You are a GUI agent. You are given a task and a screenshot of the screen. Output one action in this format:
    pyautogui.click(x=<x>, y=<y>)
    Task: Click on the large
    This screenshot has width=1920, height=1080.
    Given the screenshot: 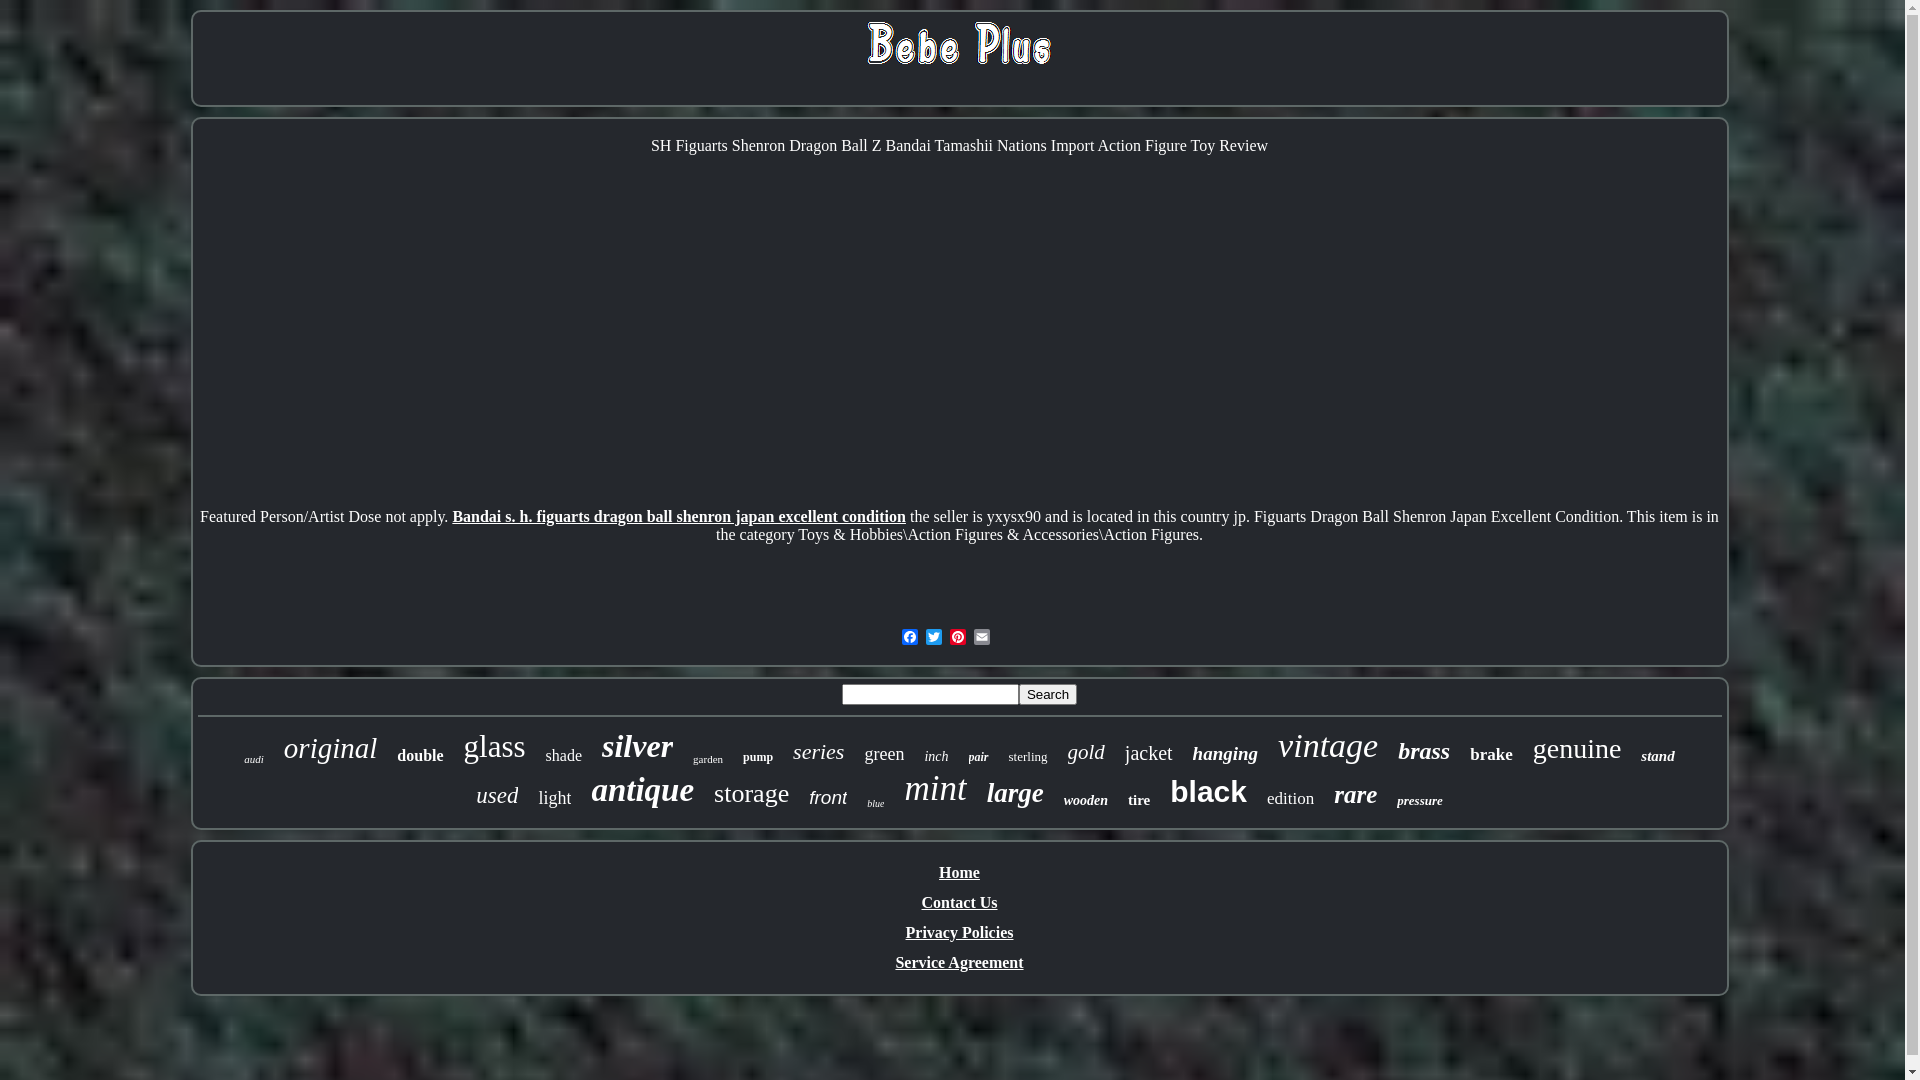 What is the action you would take?
    pyautogui.click(x=1016, y=794)
    